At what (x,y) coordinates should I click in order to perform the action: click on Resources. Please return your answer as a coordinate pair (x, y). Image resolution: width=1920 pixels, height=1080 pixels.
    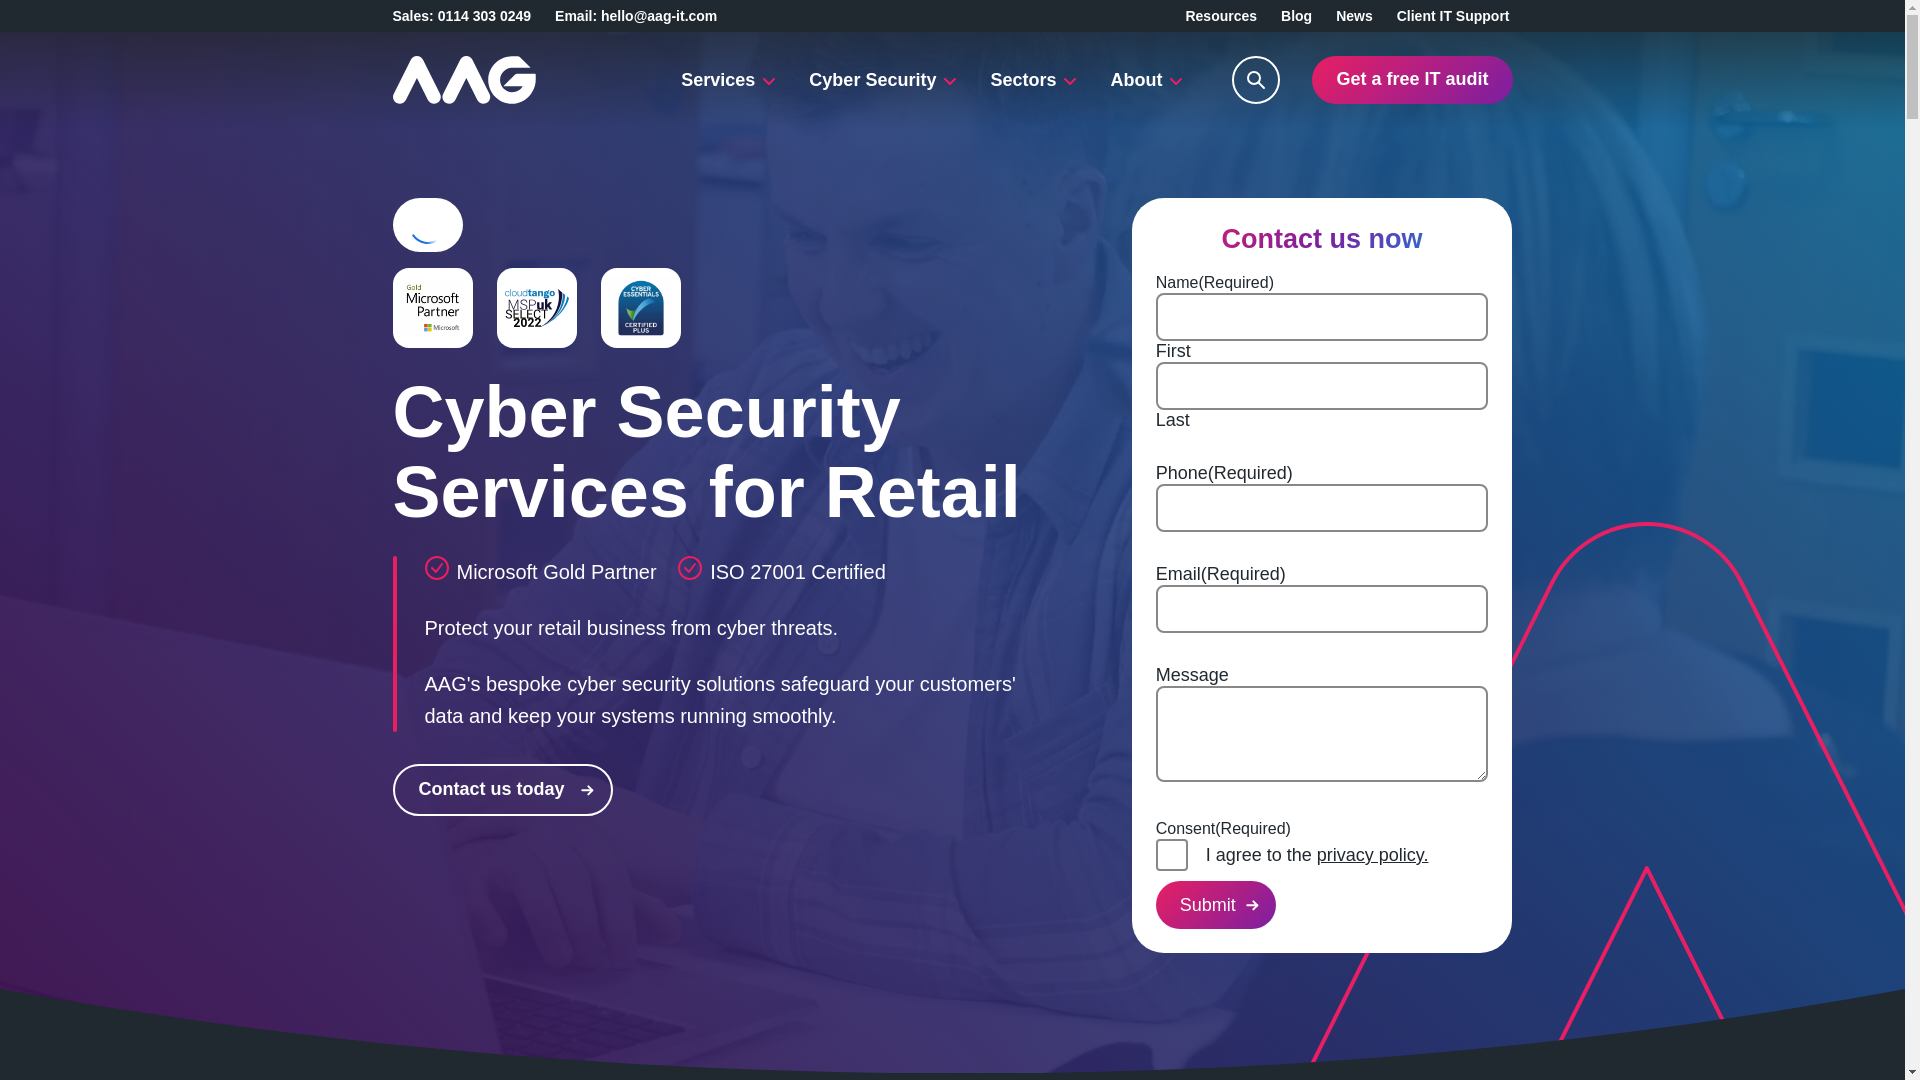
    Looking at the image, I should click on (1220, 15).